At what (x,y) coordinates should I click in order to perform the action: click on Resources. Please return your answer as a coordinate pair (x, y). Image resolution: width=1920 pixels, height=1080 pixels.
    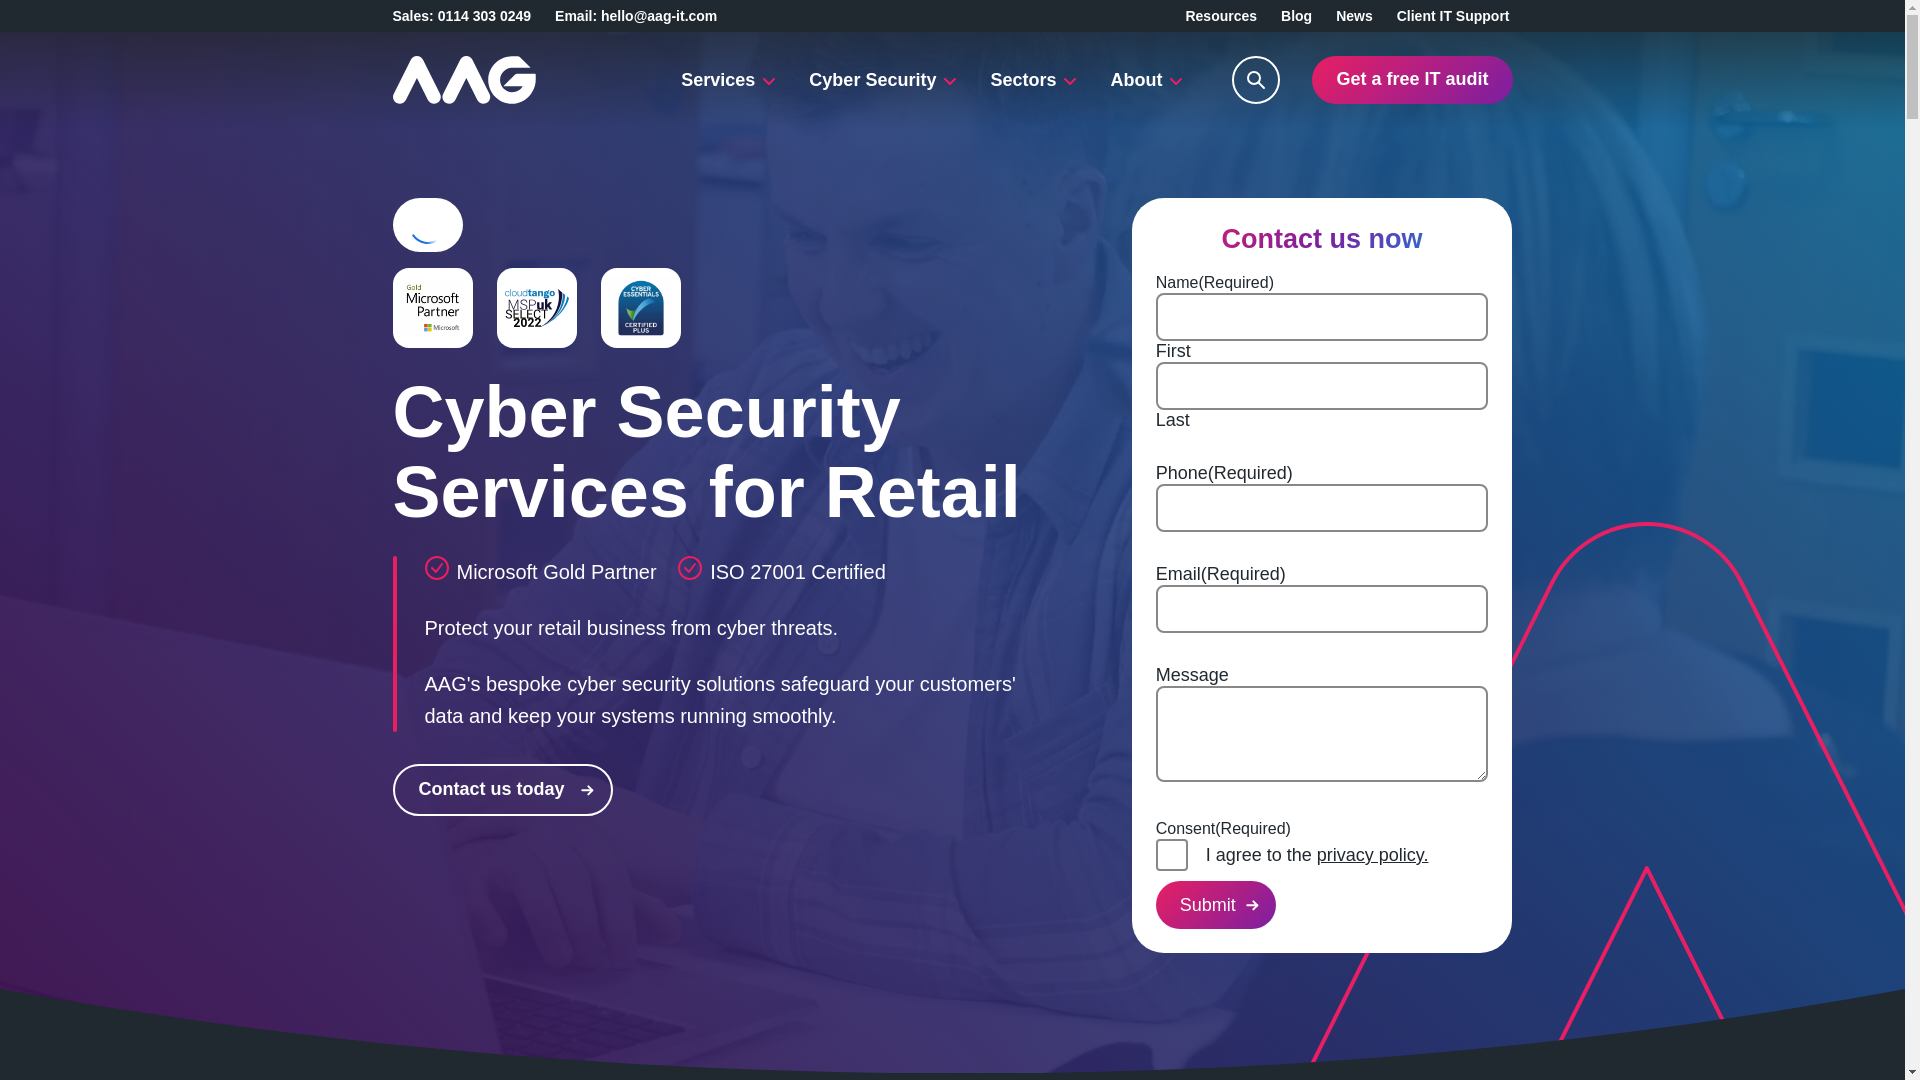
    Looking at the image, I should click on (1220, 15).